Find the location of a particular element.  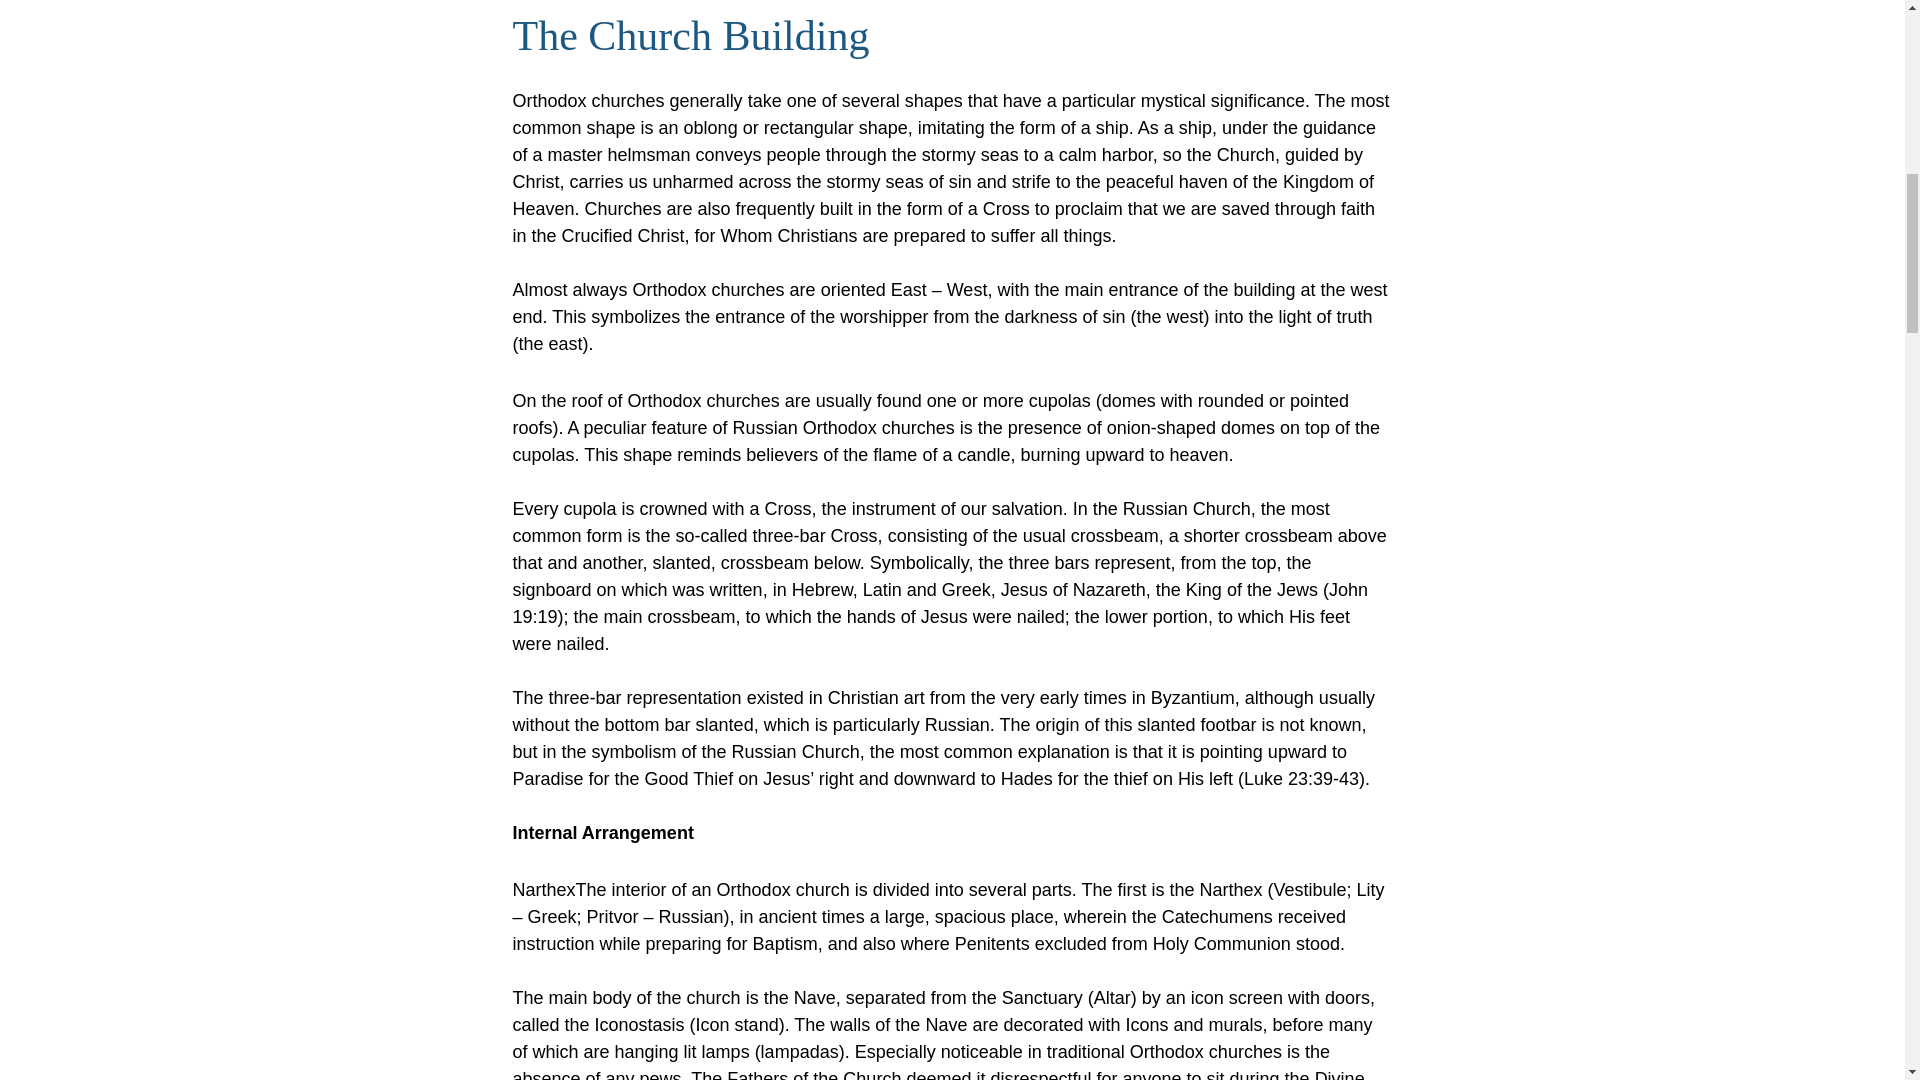

DJF is located at coordinates (1278, 151).